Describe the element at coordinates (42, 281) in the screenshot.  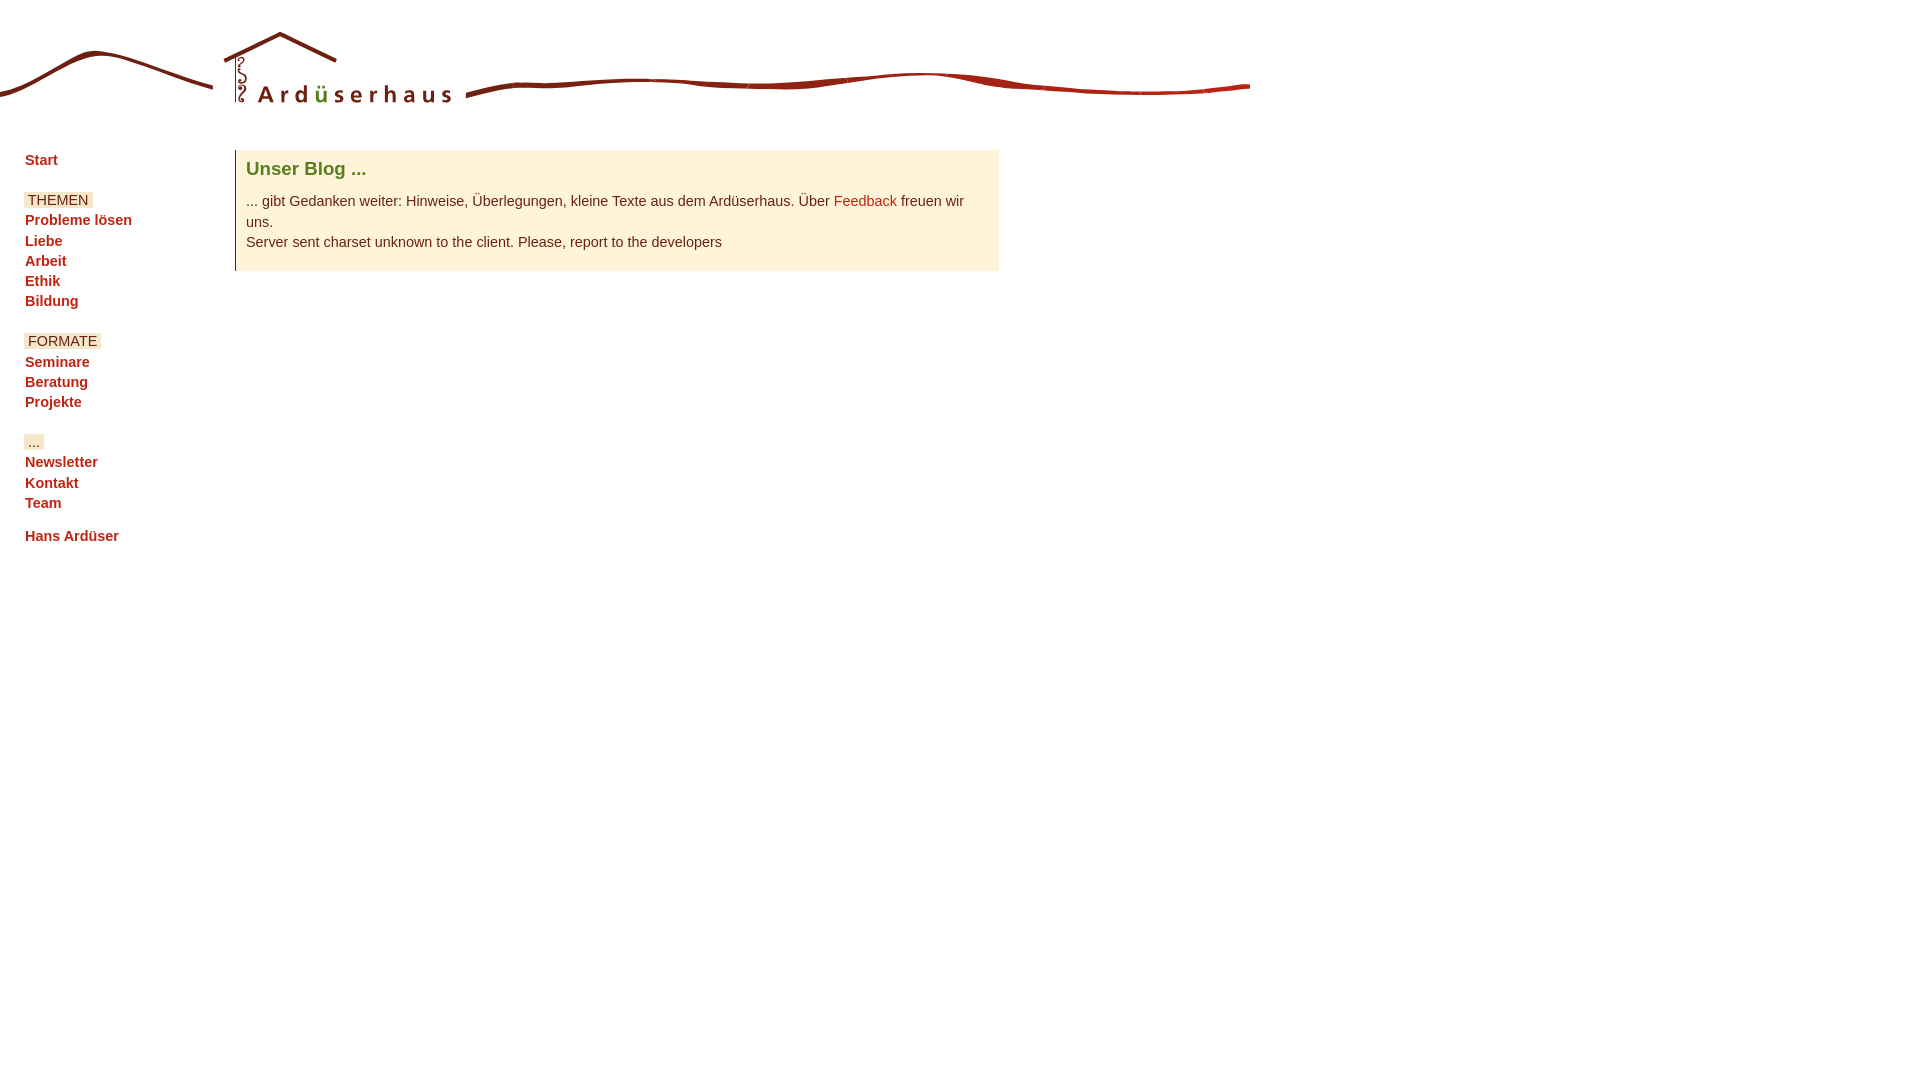
I see `Ethik` at that location.